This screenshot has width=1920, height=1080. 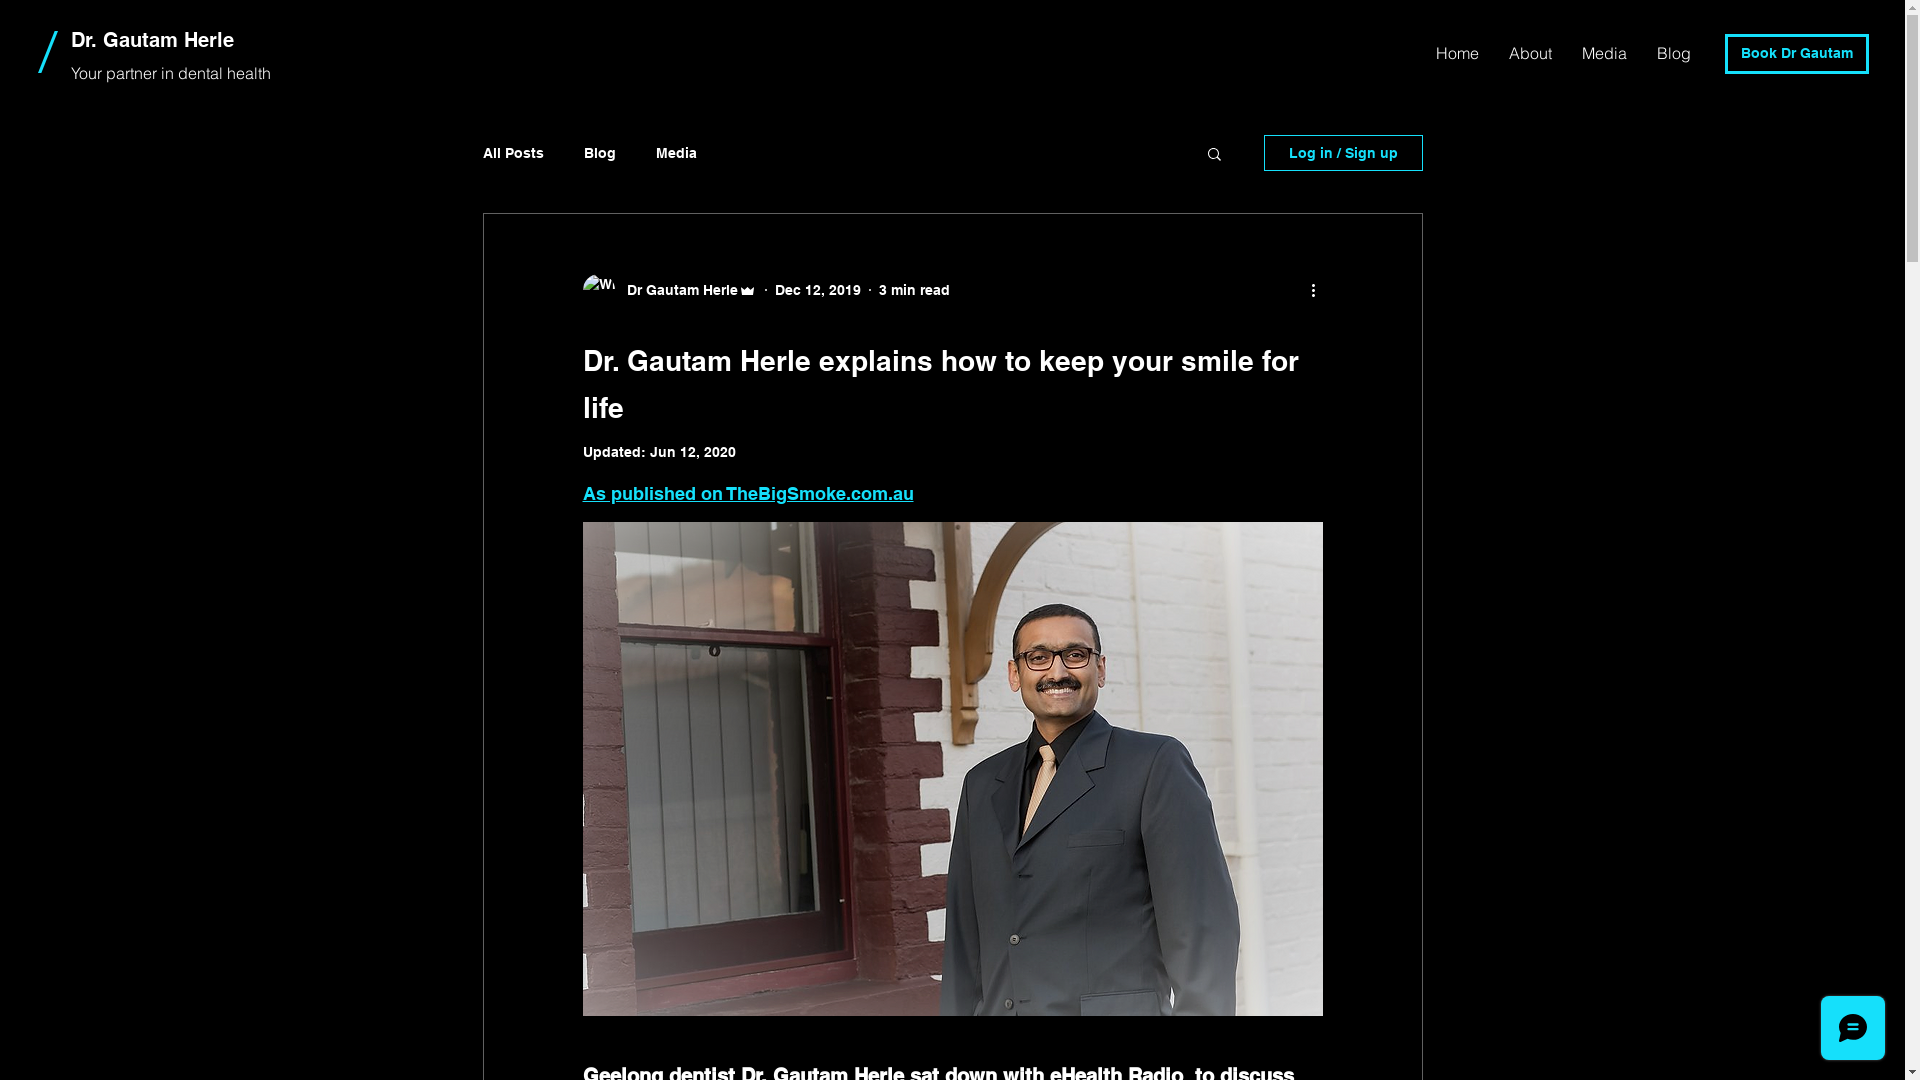 What do you see at coordinates (1674, 52) in the screenshot?
I see `Blog` at bounding box center [1674, 52].